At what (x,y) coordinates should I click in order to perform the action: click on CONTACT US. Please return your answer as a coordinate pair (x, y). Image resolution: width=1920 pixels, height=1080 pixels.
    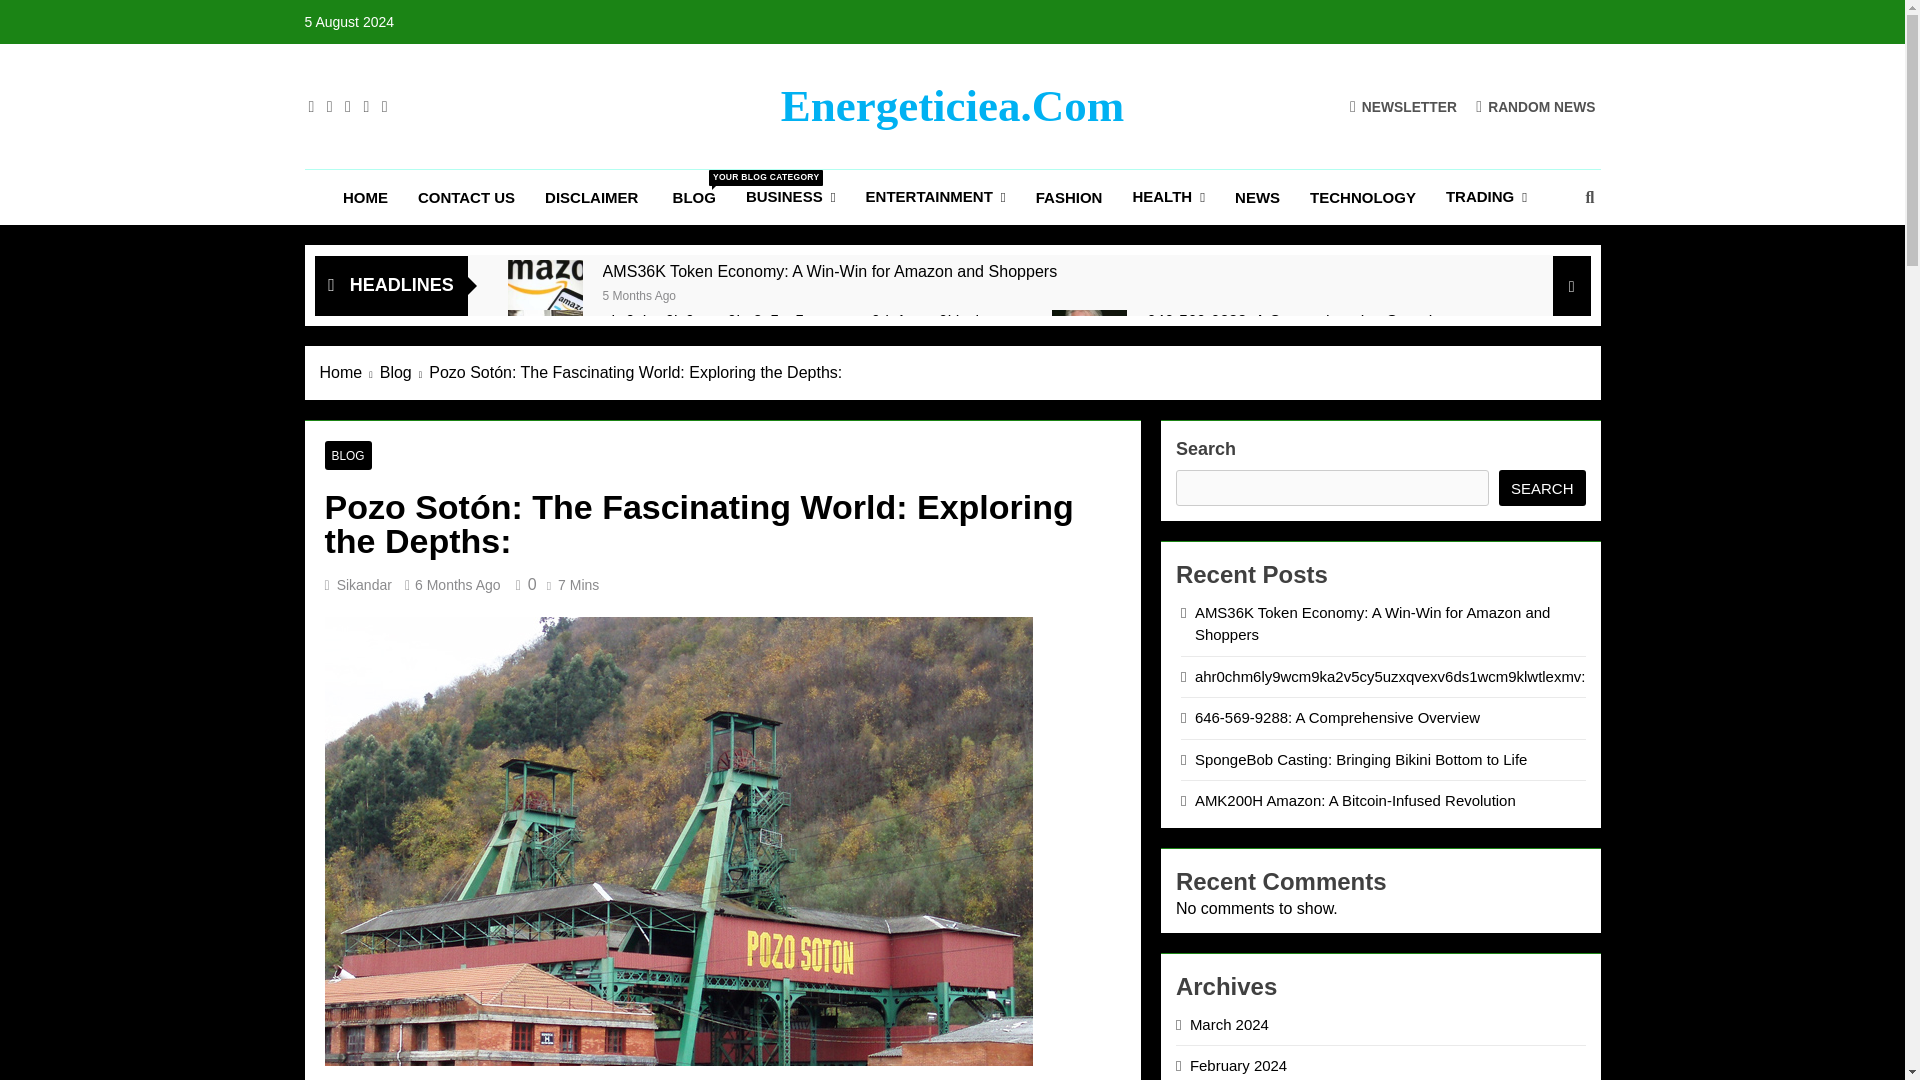
    Looking at the image, I should click on (466, 196).